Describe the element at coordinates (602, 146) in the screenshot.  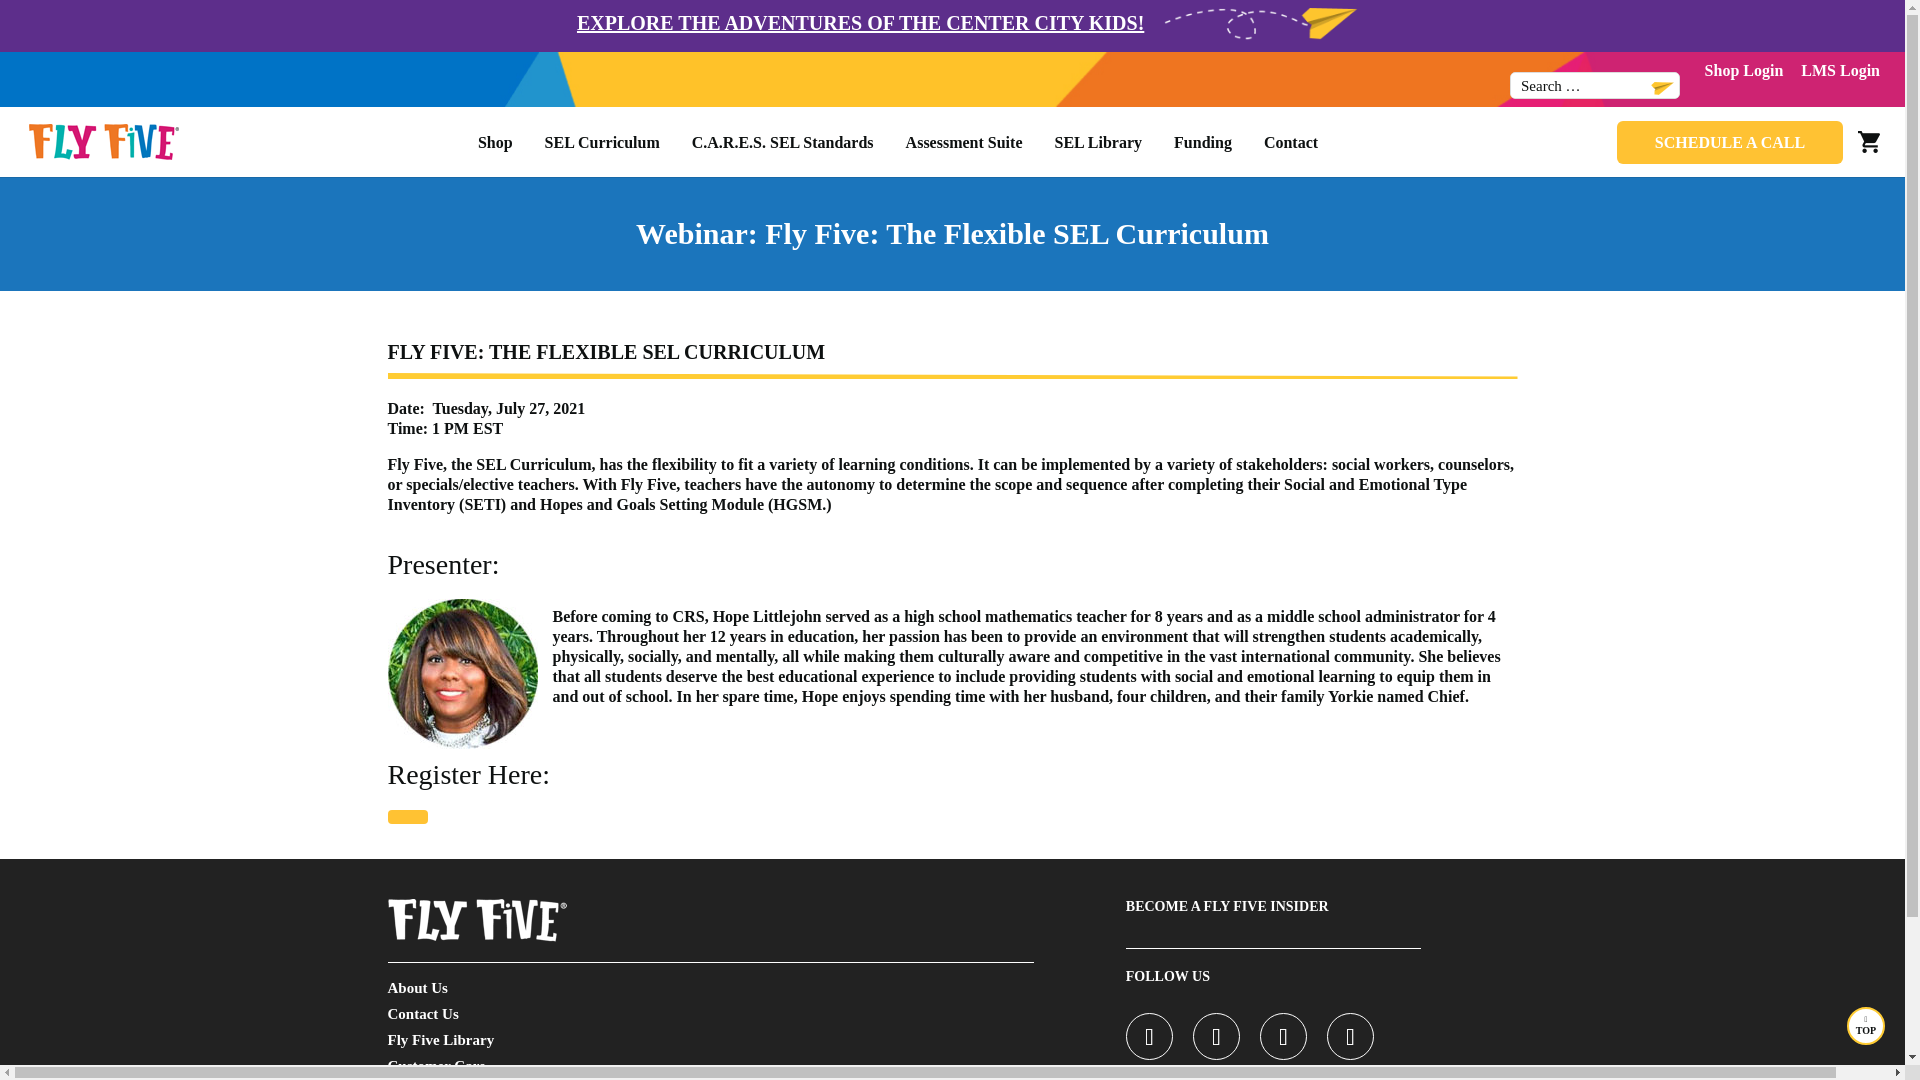
I see `SEL Curriculum` at that location.